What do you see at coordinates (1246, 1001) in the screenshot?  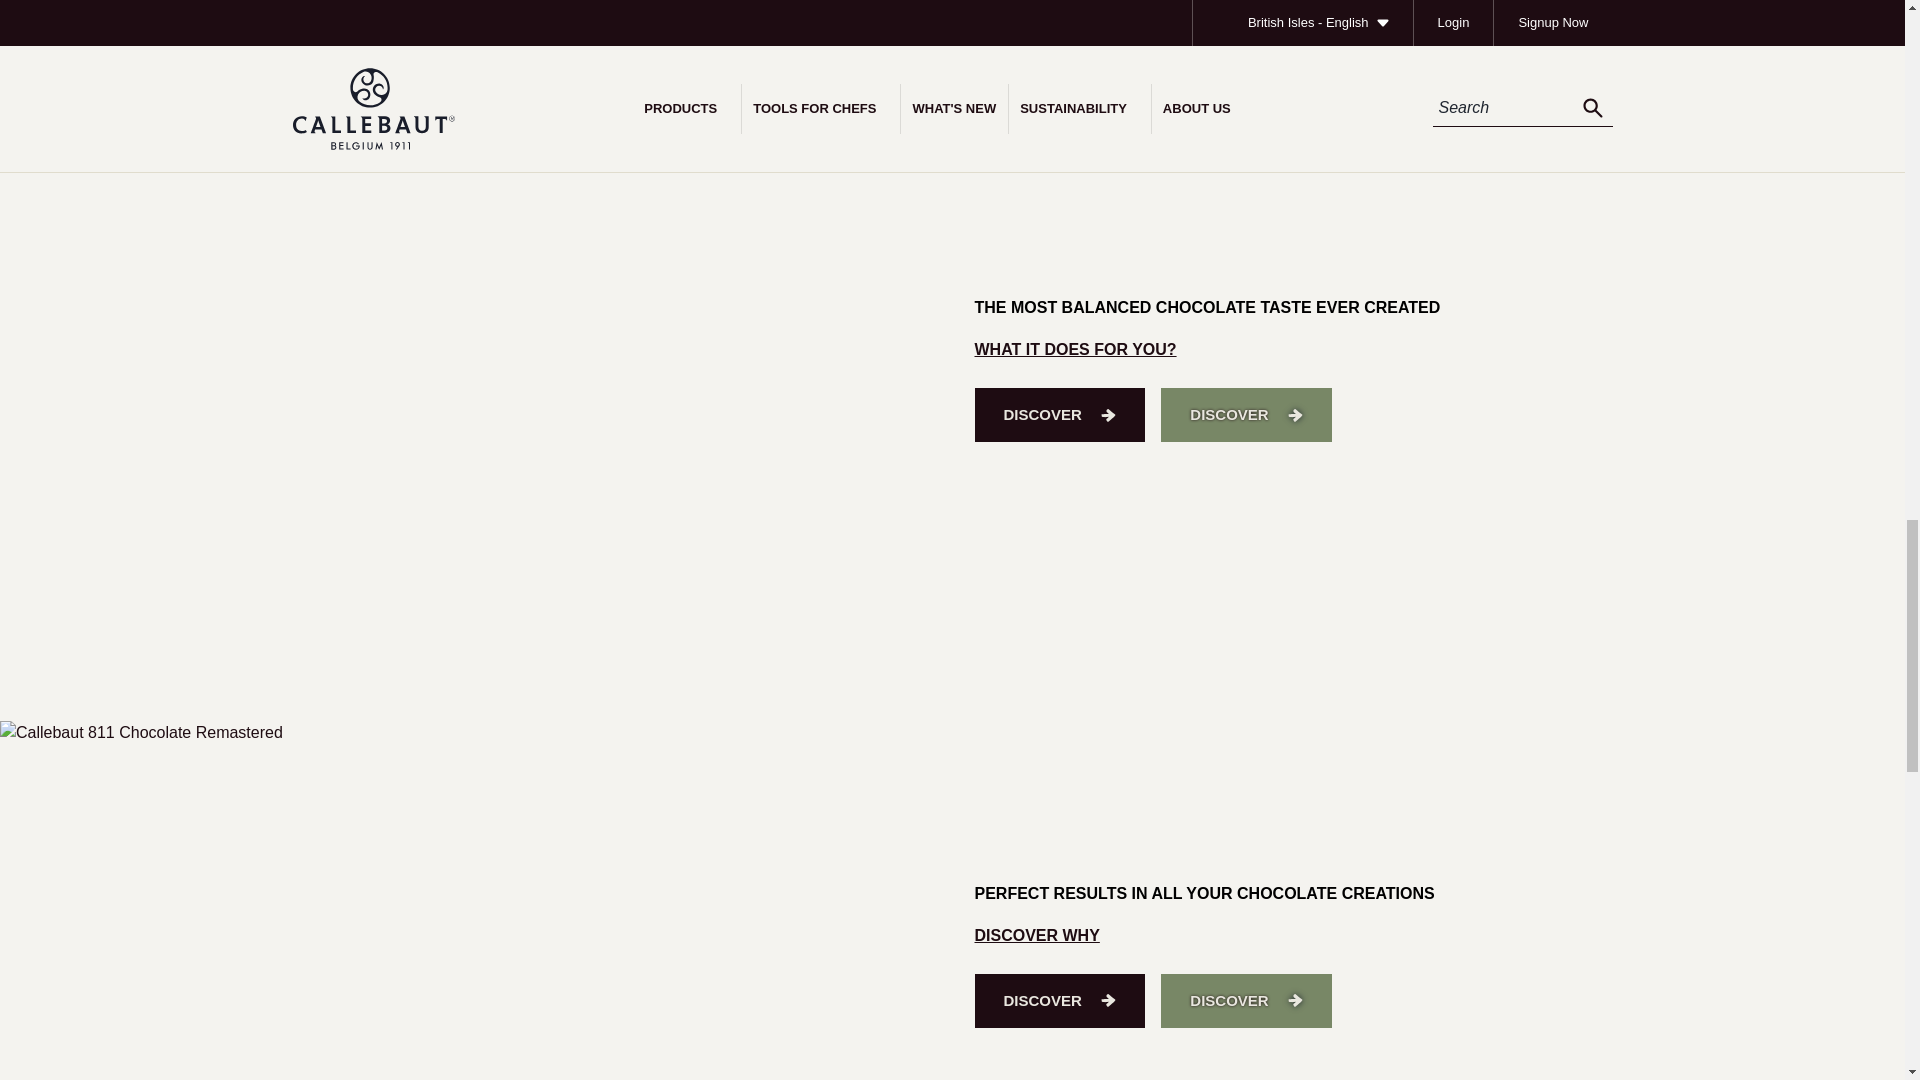 I see `DISCOVER` at bounding box center [1246, 1001].